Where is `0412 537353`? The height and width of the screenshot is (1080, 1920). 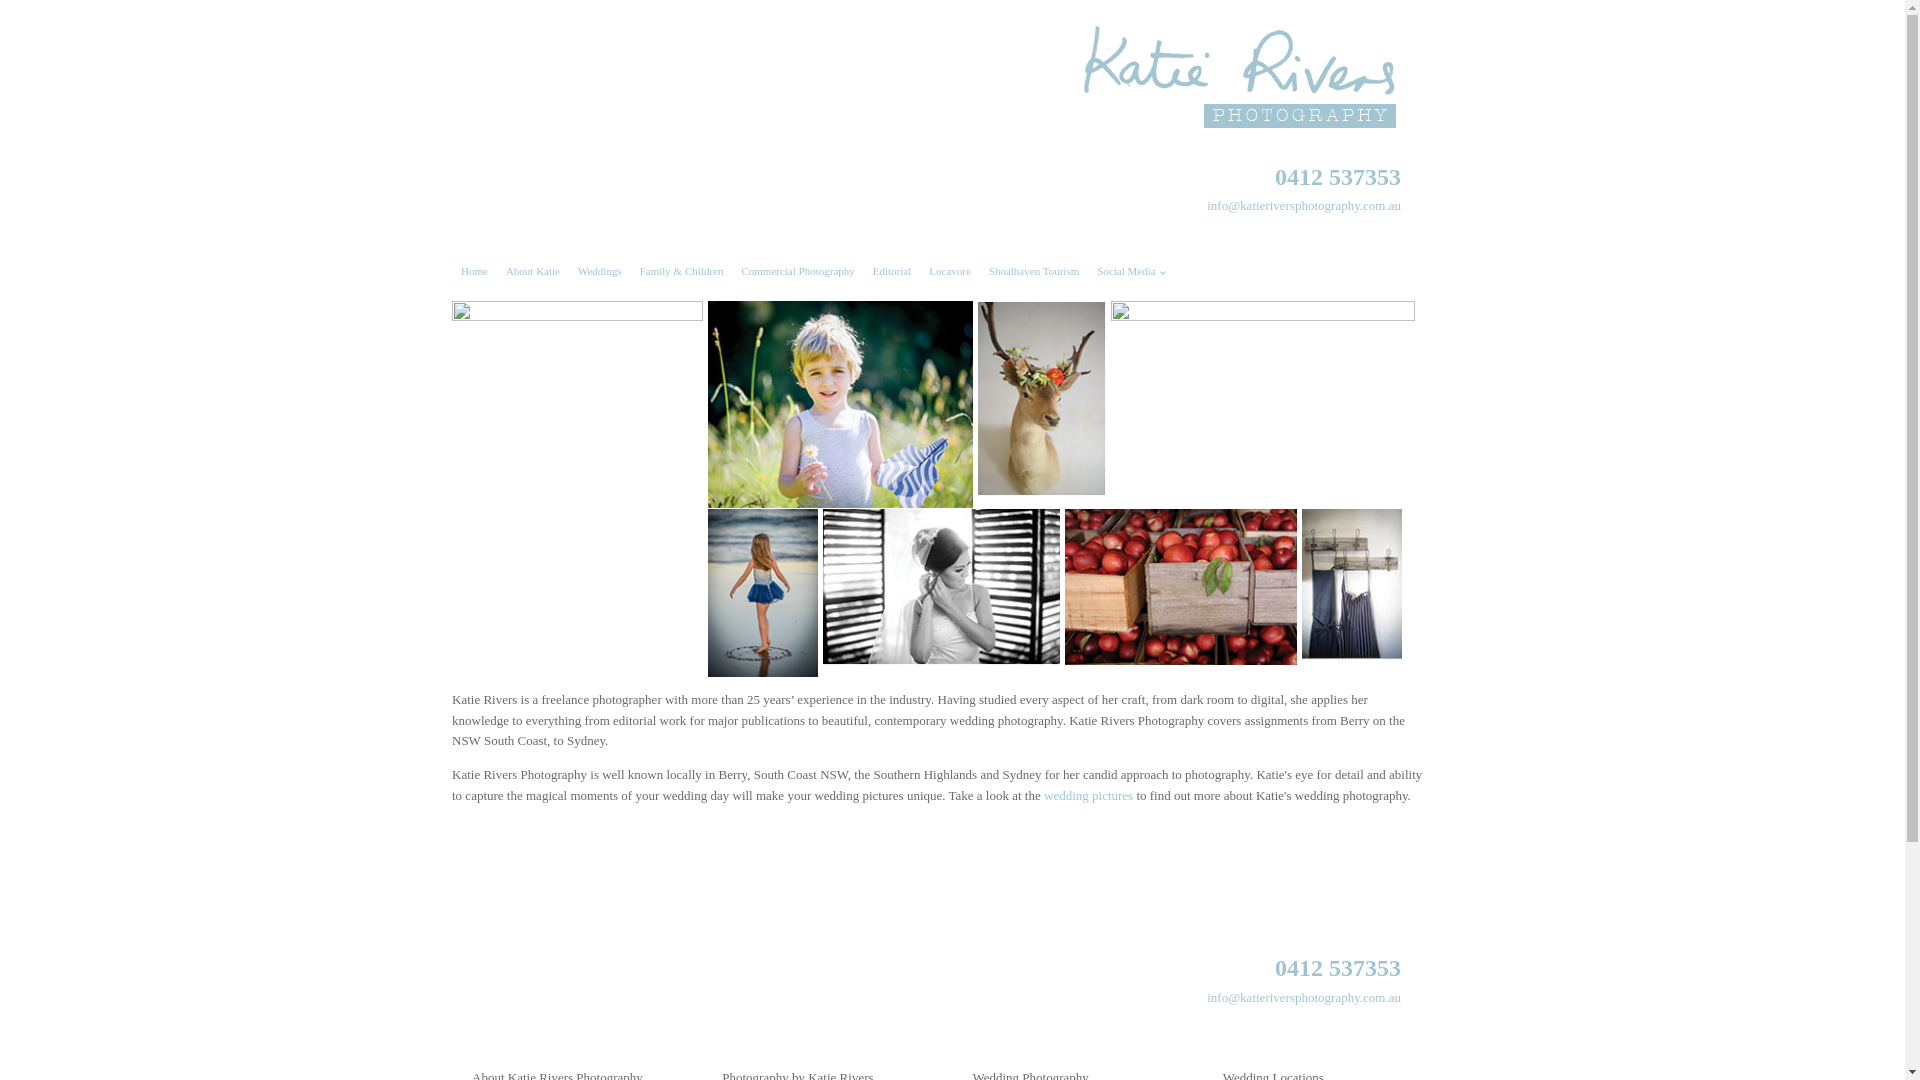 0412 537353 is located at coordinates (1338, 162).